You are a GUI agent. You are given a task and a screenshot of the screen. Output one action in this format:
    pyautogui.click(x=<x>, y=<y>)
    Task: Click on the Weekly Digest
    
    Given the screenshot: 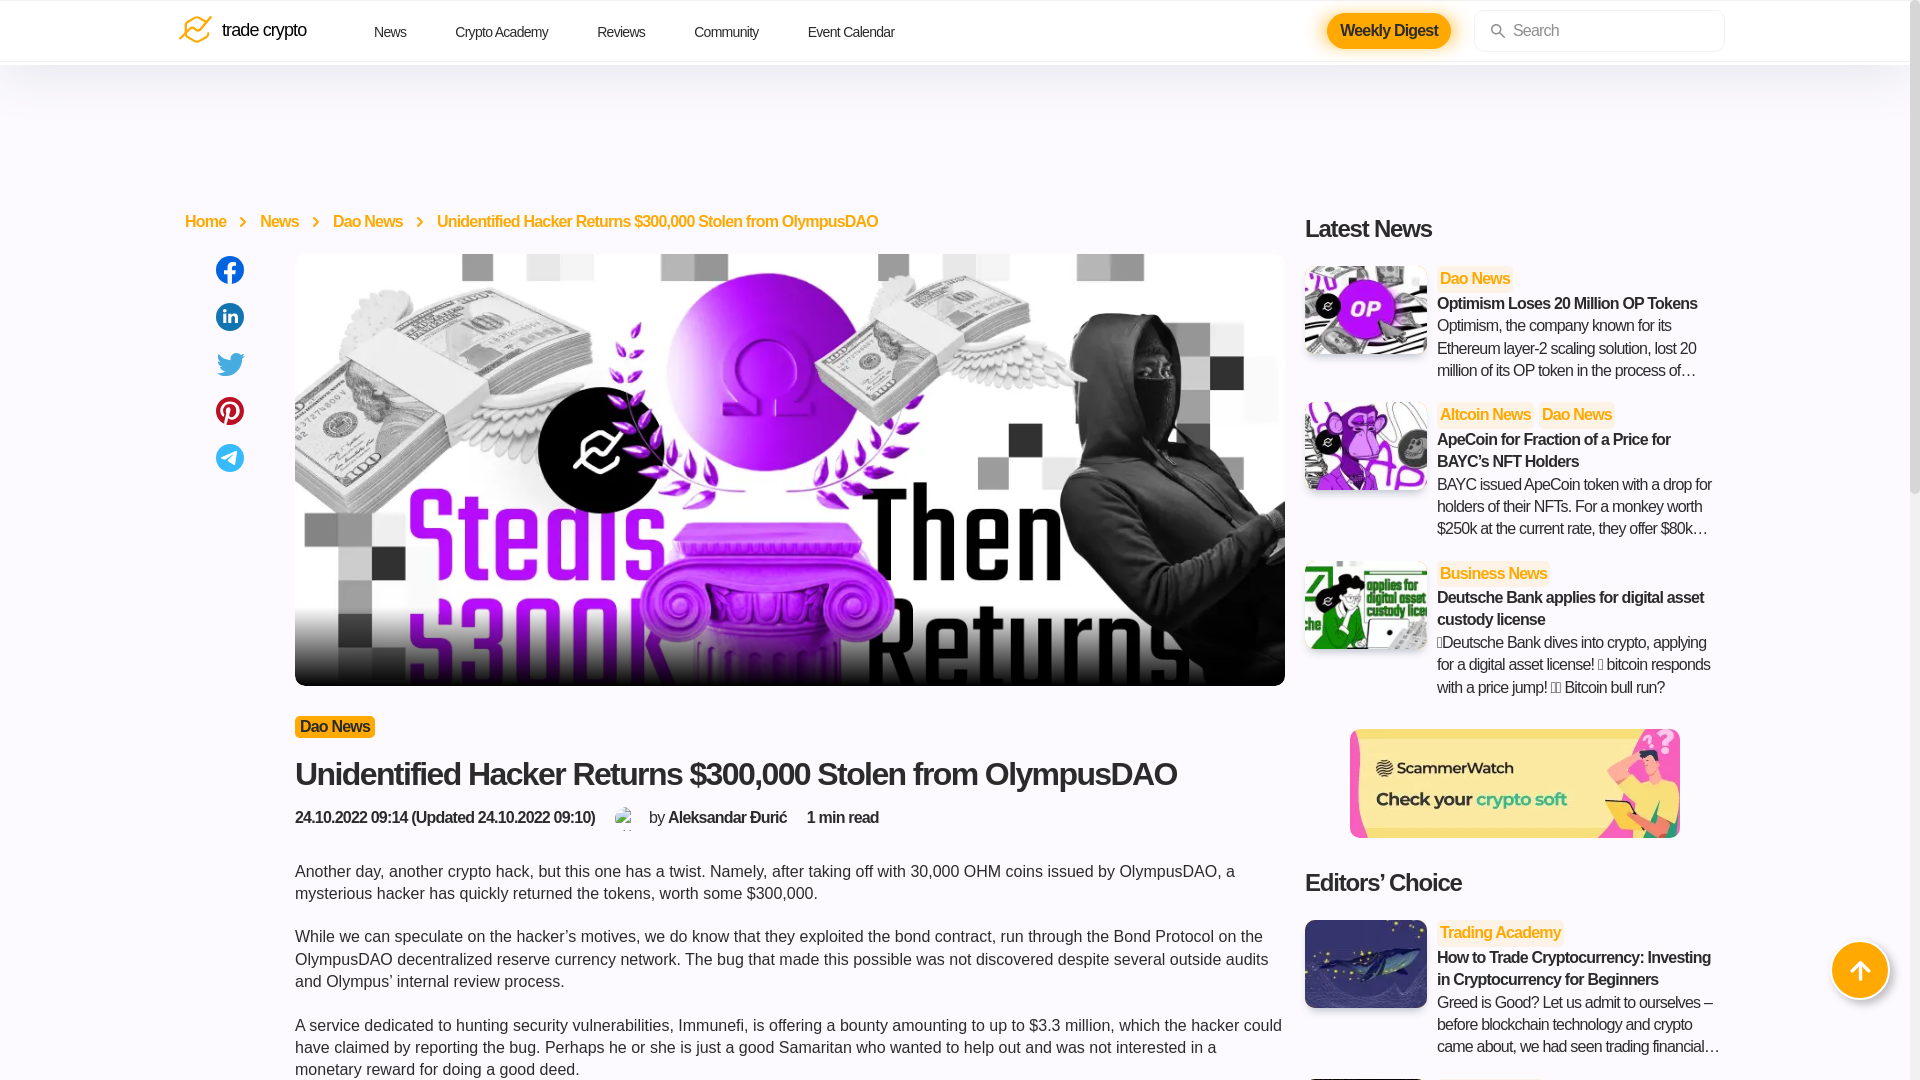 What is the action you would take?
    pyautogui.click(x=1388, y=30)
    